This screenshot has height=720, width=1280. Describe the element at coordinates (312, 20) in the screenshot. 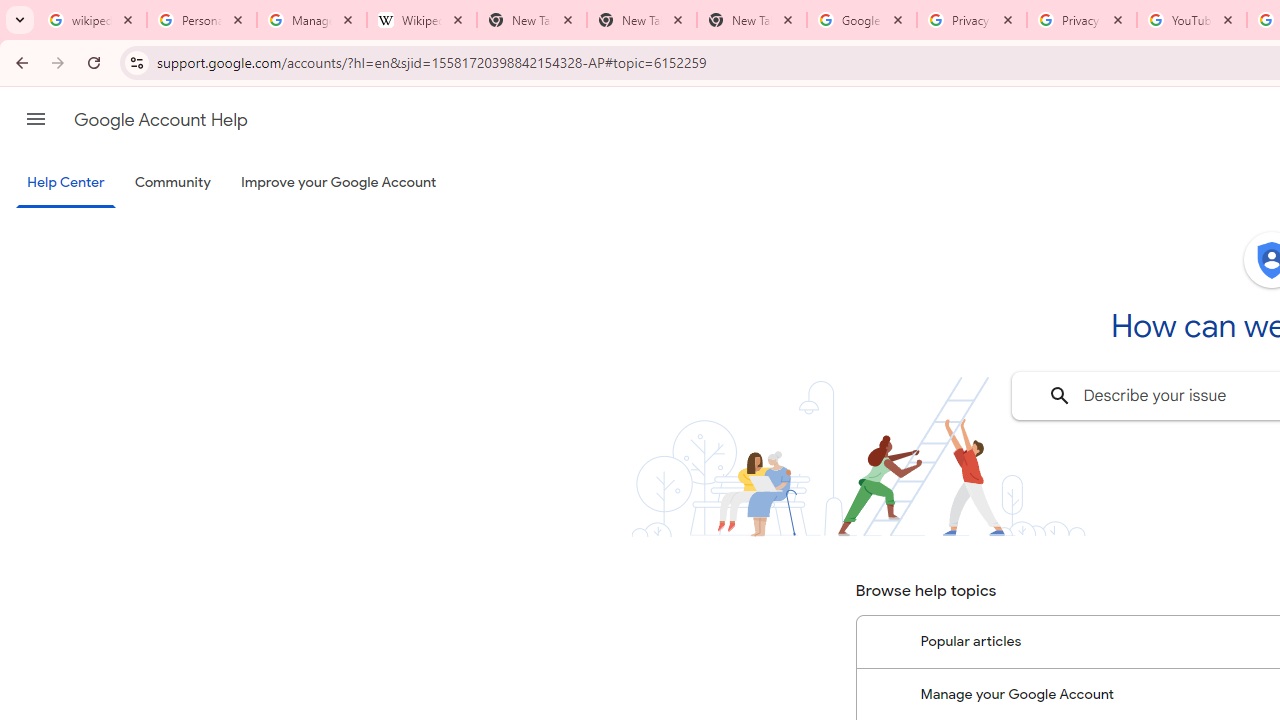

I see `Manage your Location History - Google Search Help` at that location.